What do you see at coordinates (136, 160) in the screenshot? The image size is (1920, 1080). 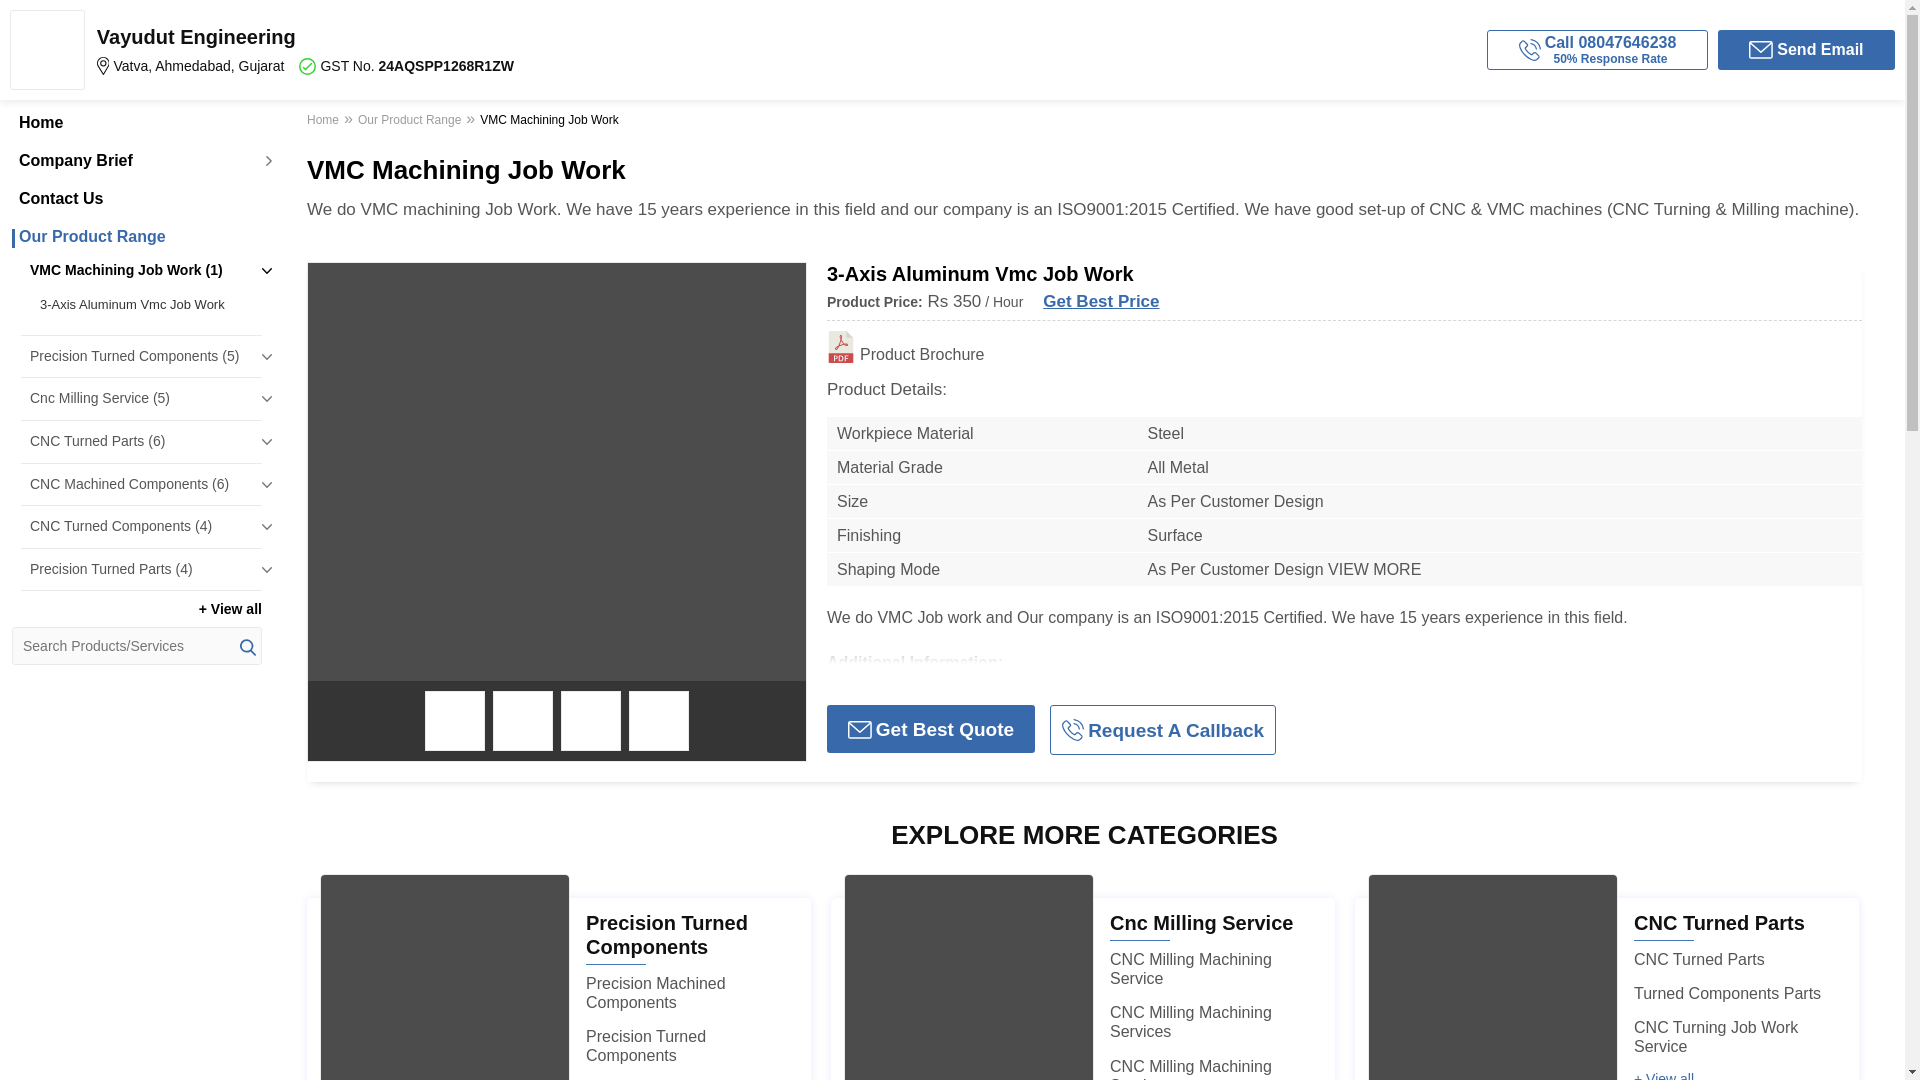 I see `Company Brief` at bounding box center [136, 160].